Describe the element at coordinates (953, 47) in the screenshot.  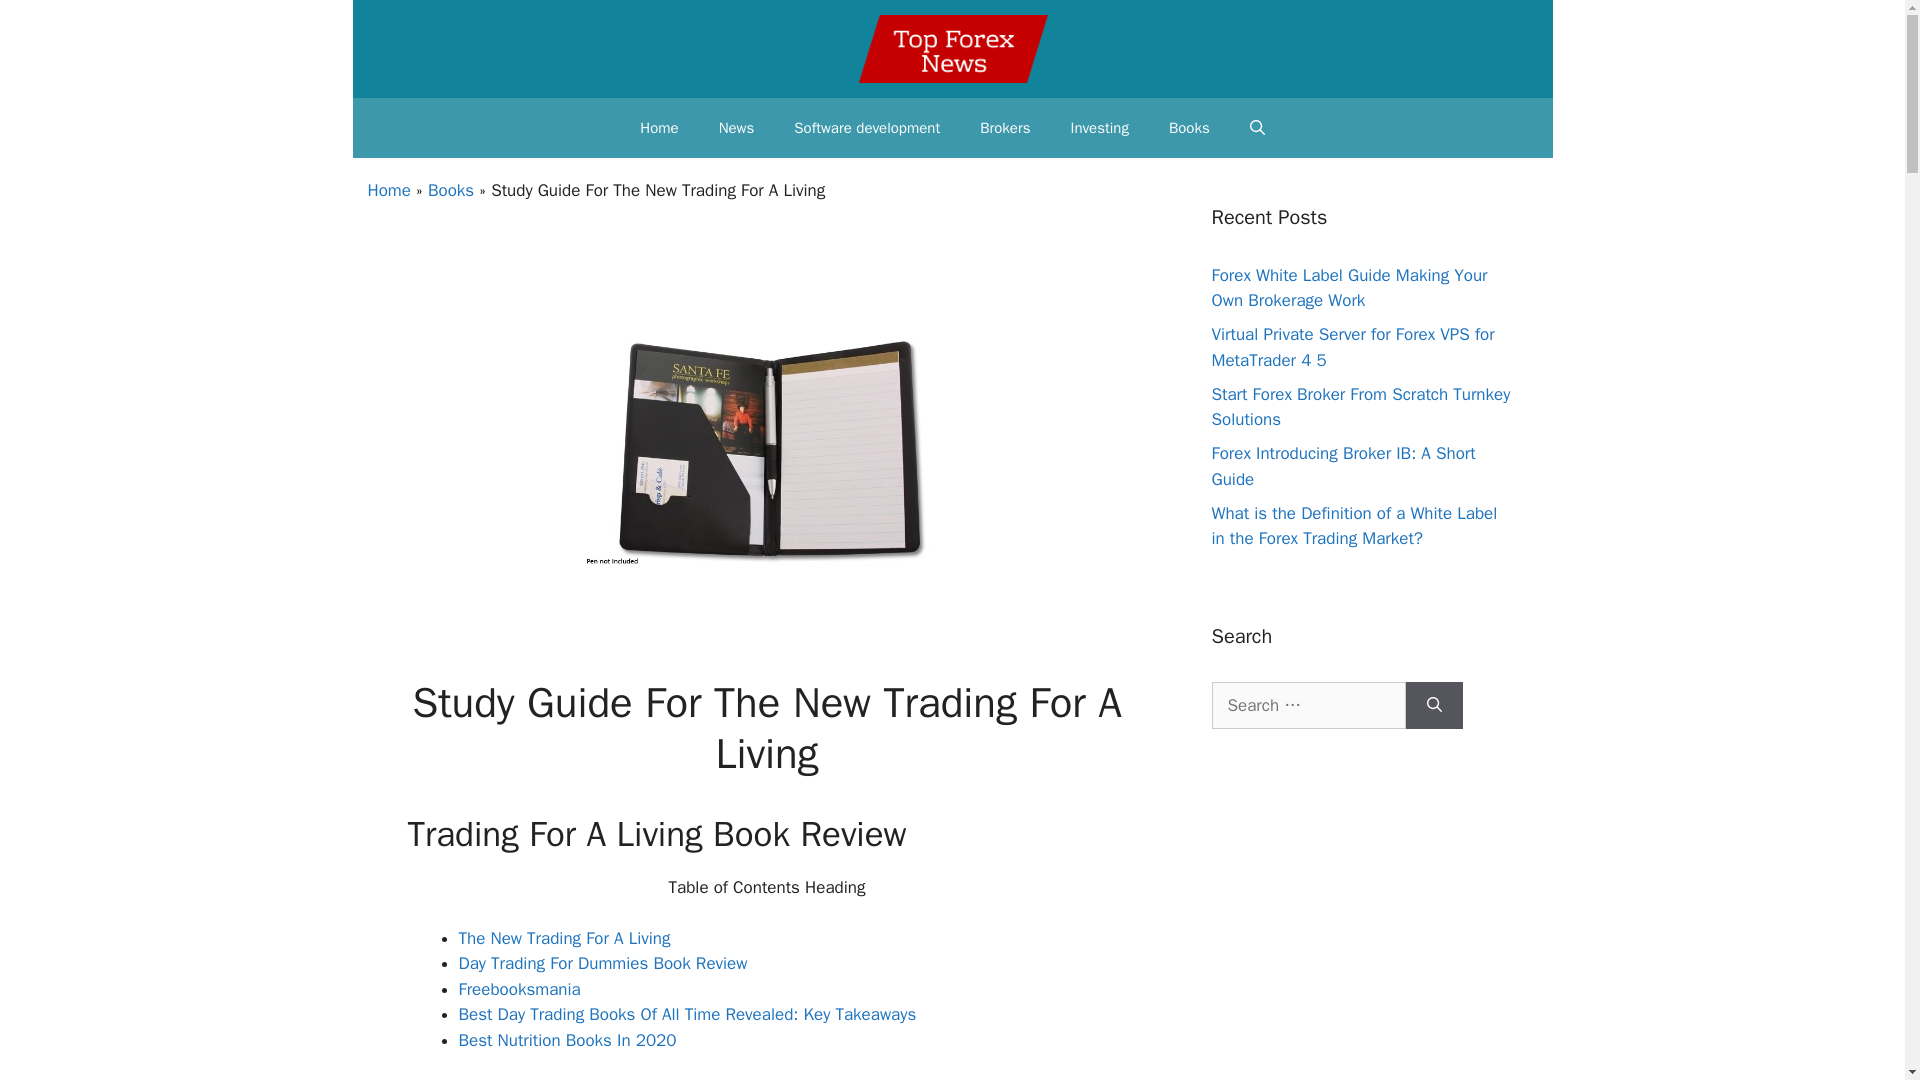
I see `TopForexNews.org` at that location.